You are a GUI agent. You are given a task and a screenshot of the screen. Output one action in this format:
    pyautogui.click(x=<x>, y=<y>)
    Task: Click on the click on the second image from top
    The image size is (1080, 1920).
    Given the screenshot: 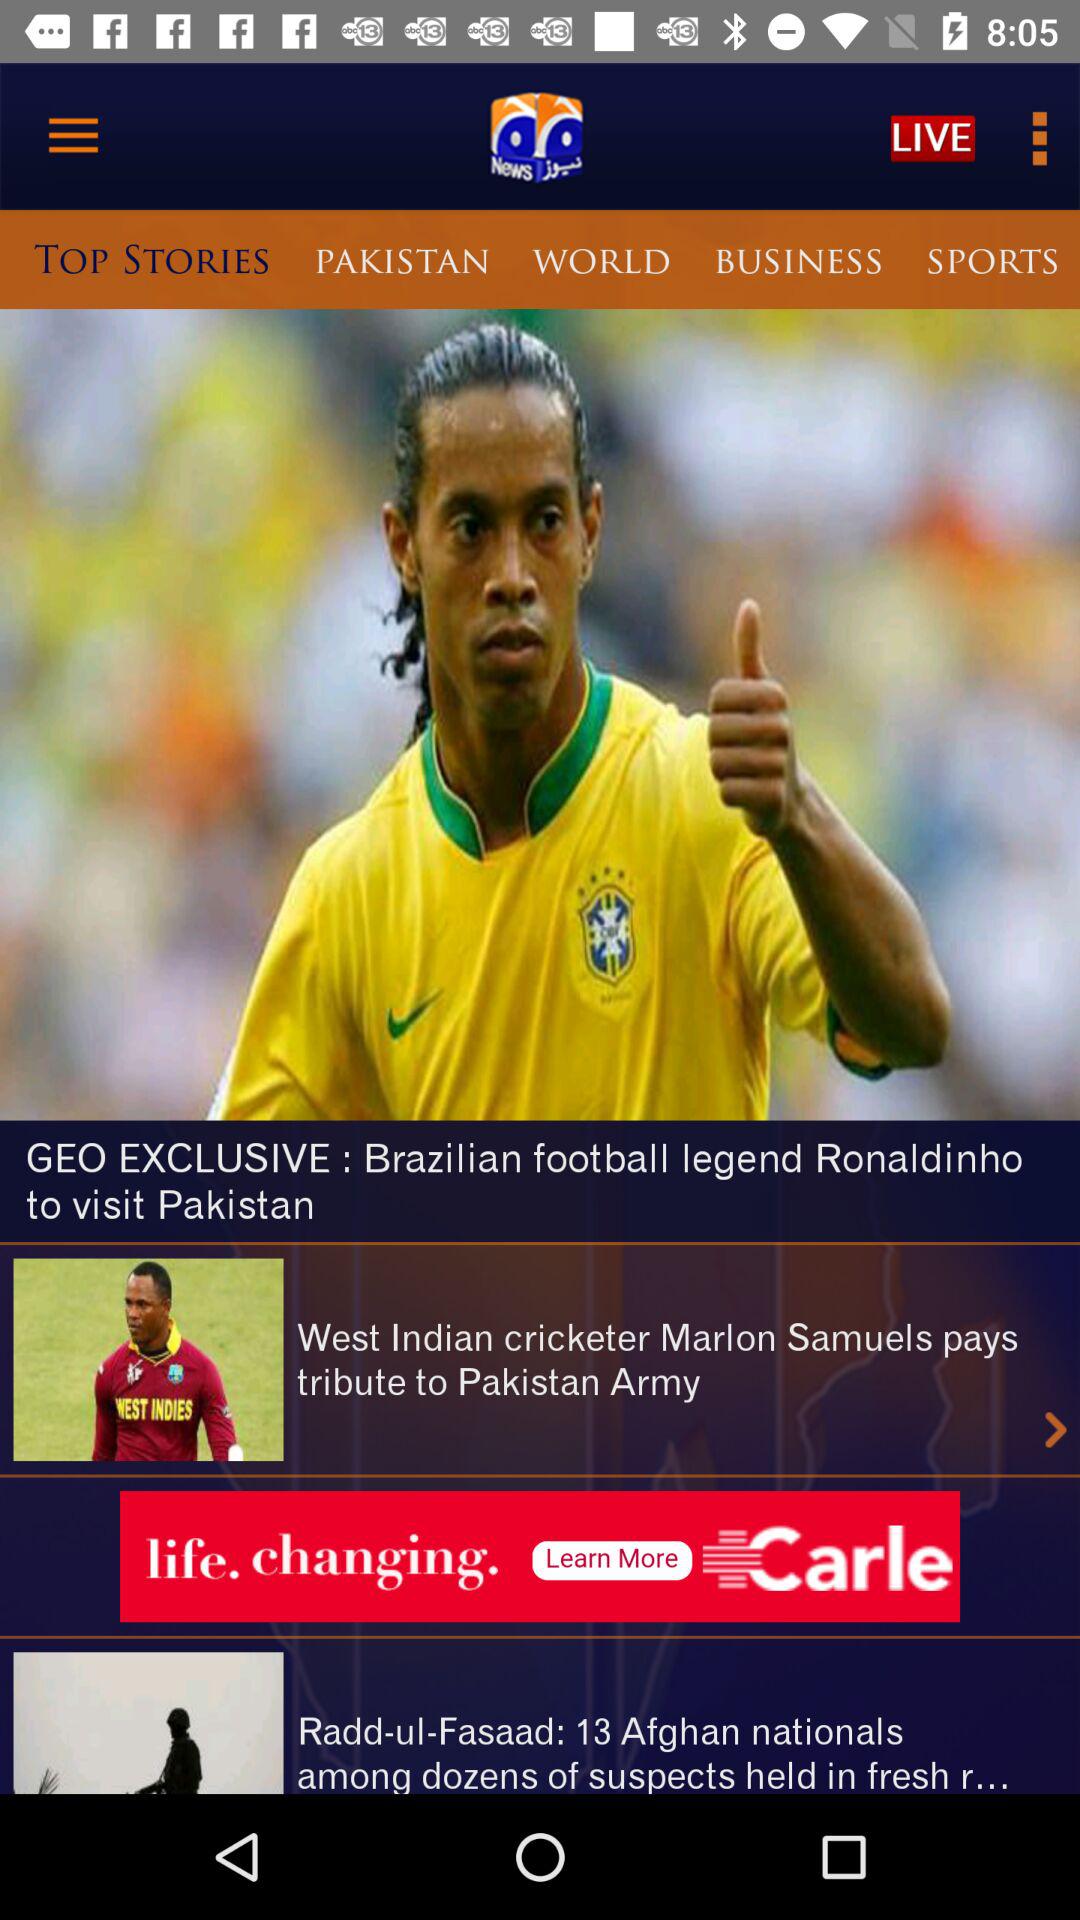 What is the action you would take?
    pyautogui.click(x=149, y=1360)
    